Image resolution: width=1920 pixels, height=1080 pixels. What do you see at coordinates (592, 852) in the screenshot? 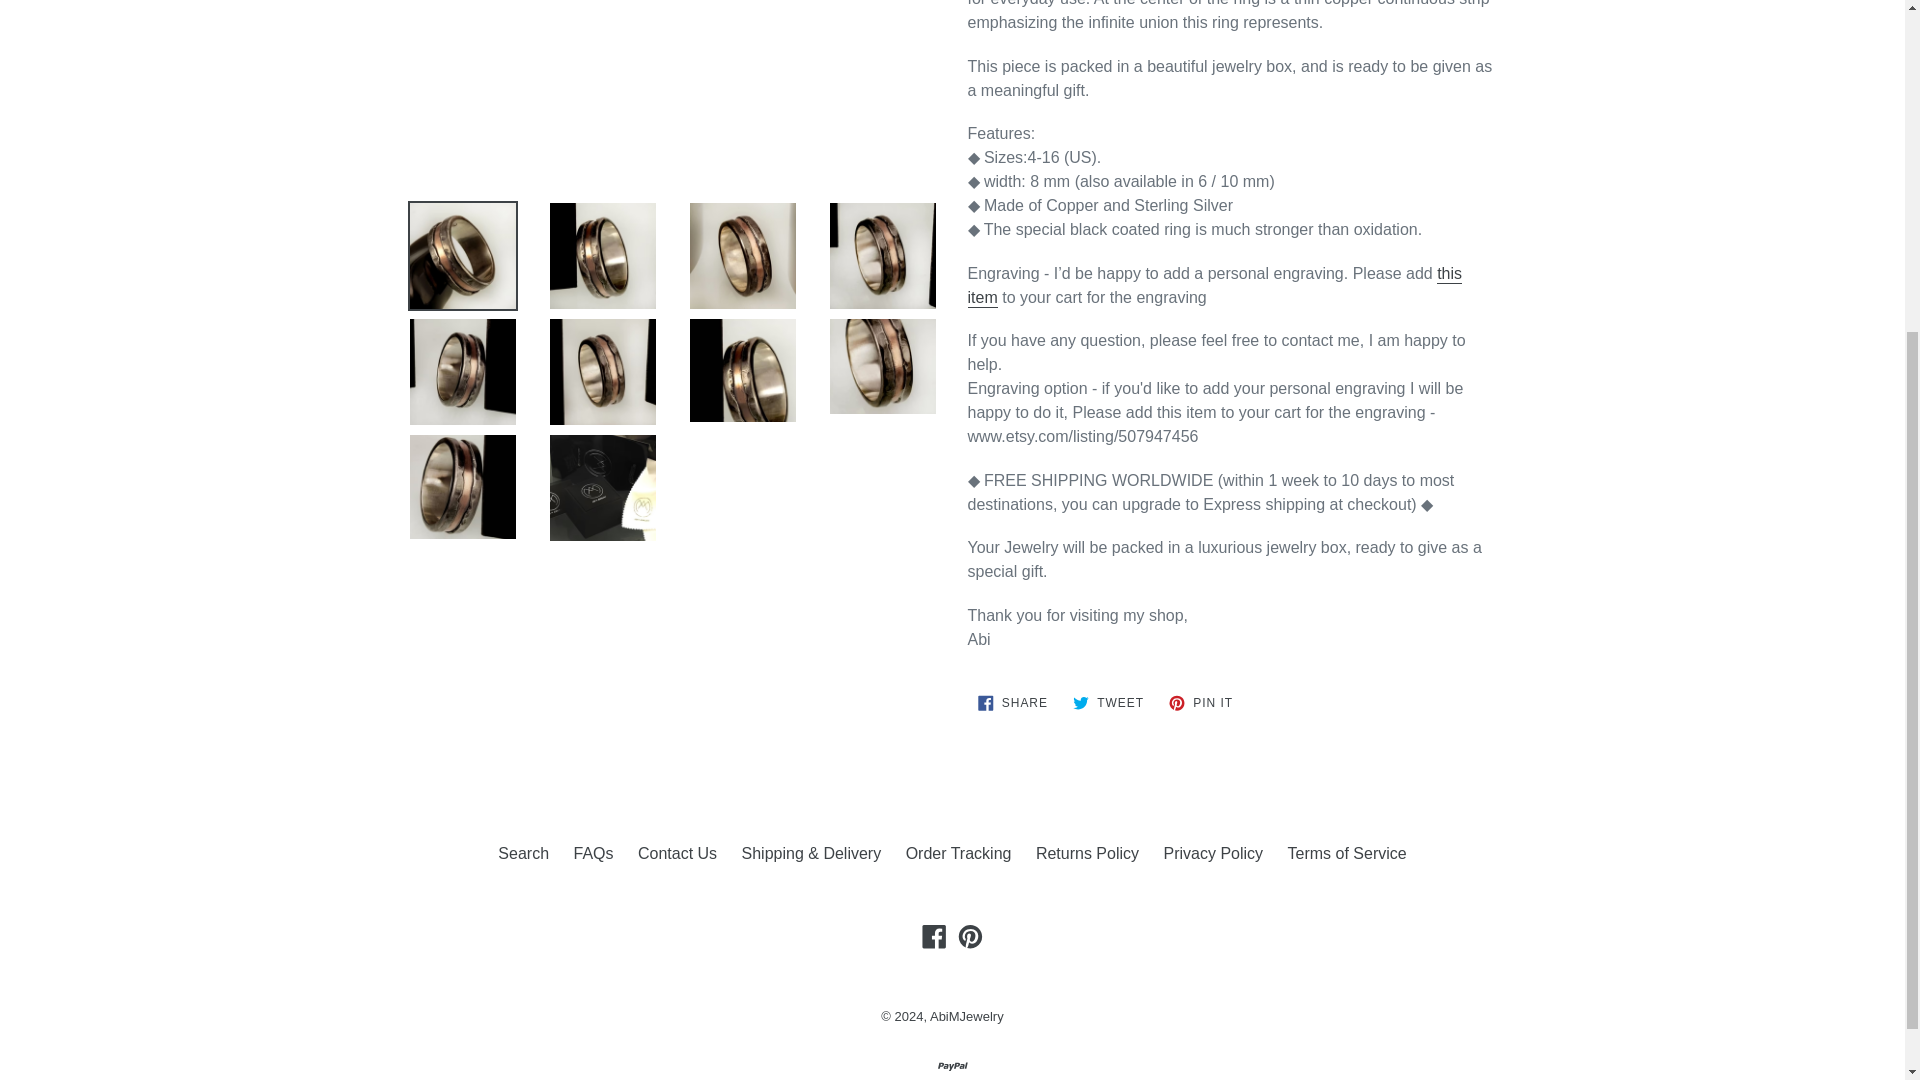
I see `FAQs` at bounding box center [592, 852].